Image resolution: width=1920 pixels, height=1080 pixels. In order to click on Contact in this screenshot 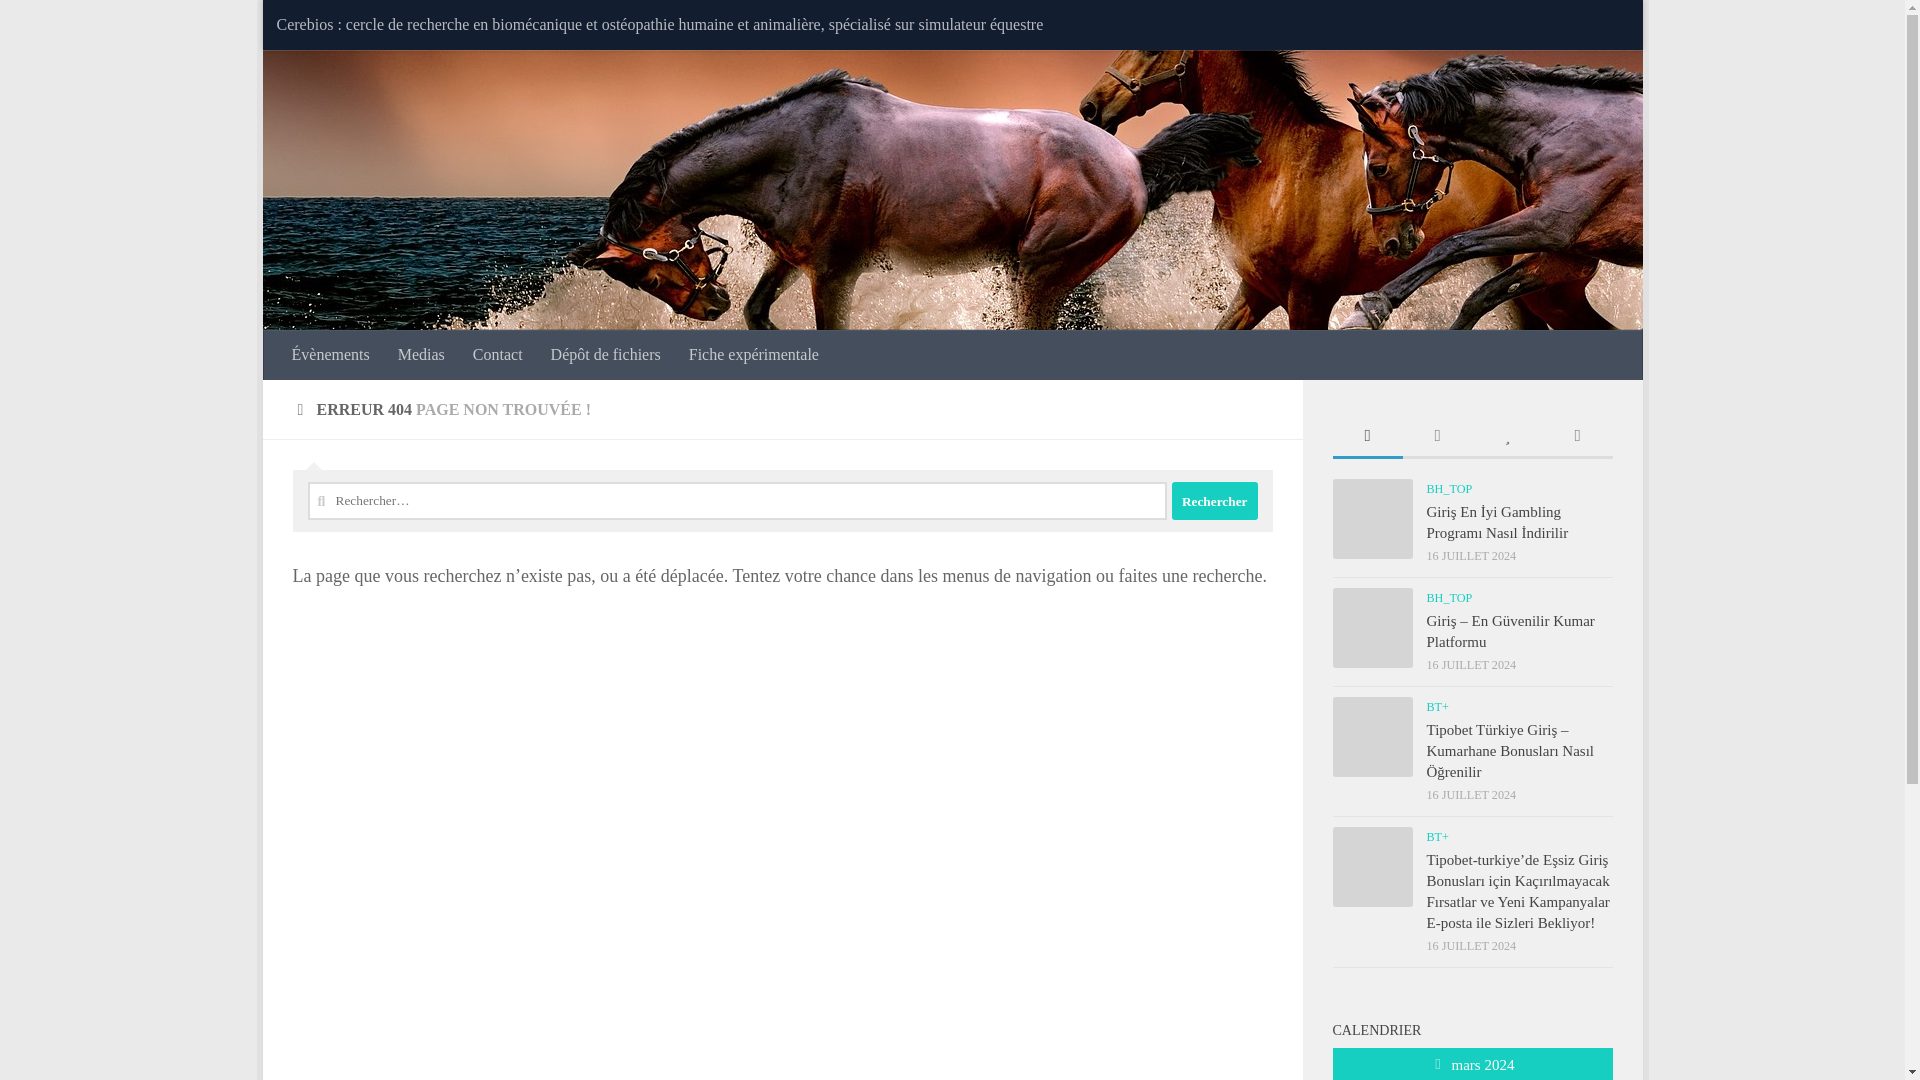, I will do `click(498, 355)`.